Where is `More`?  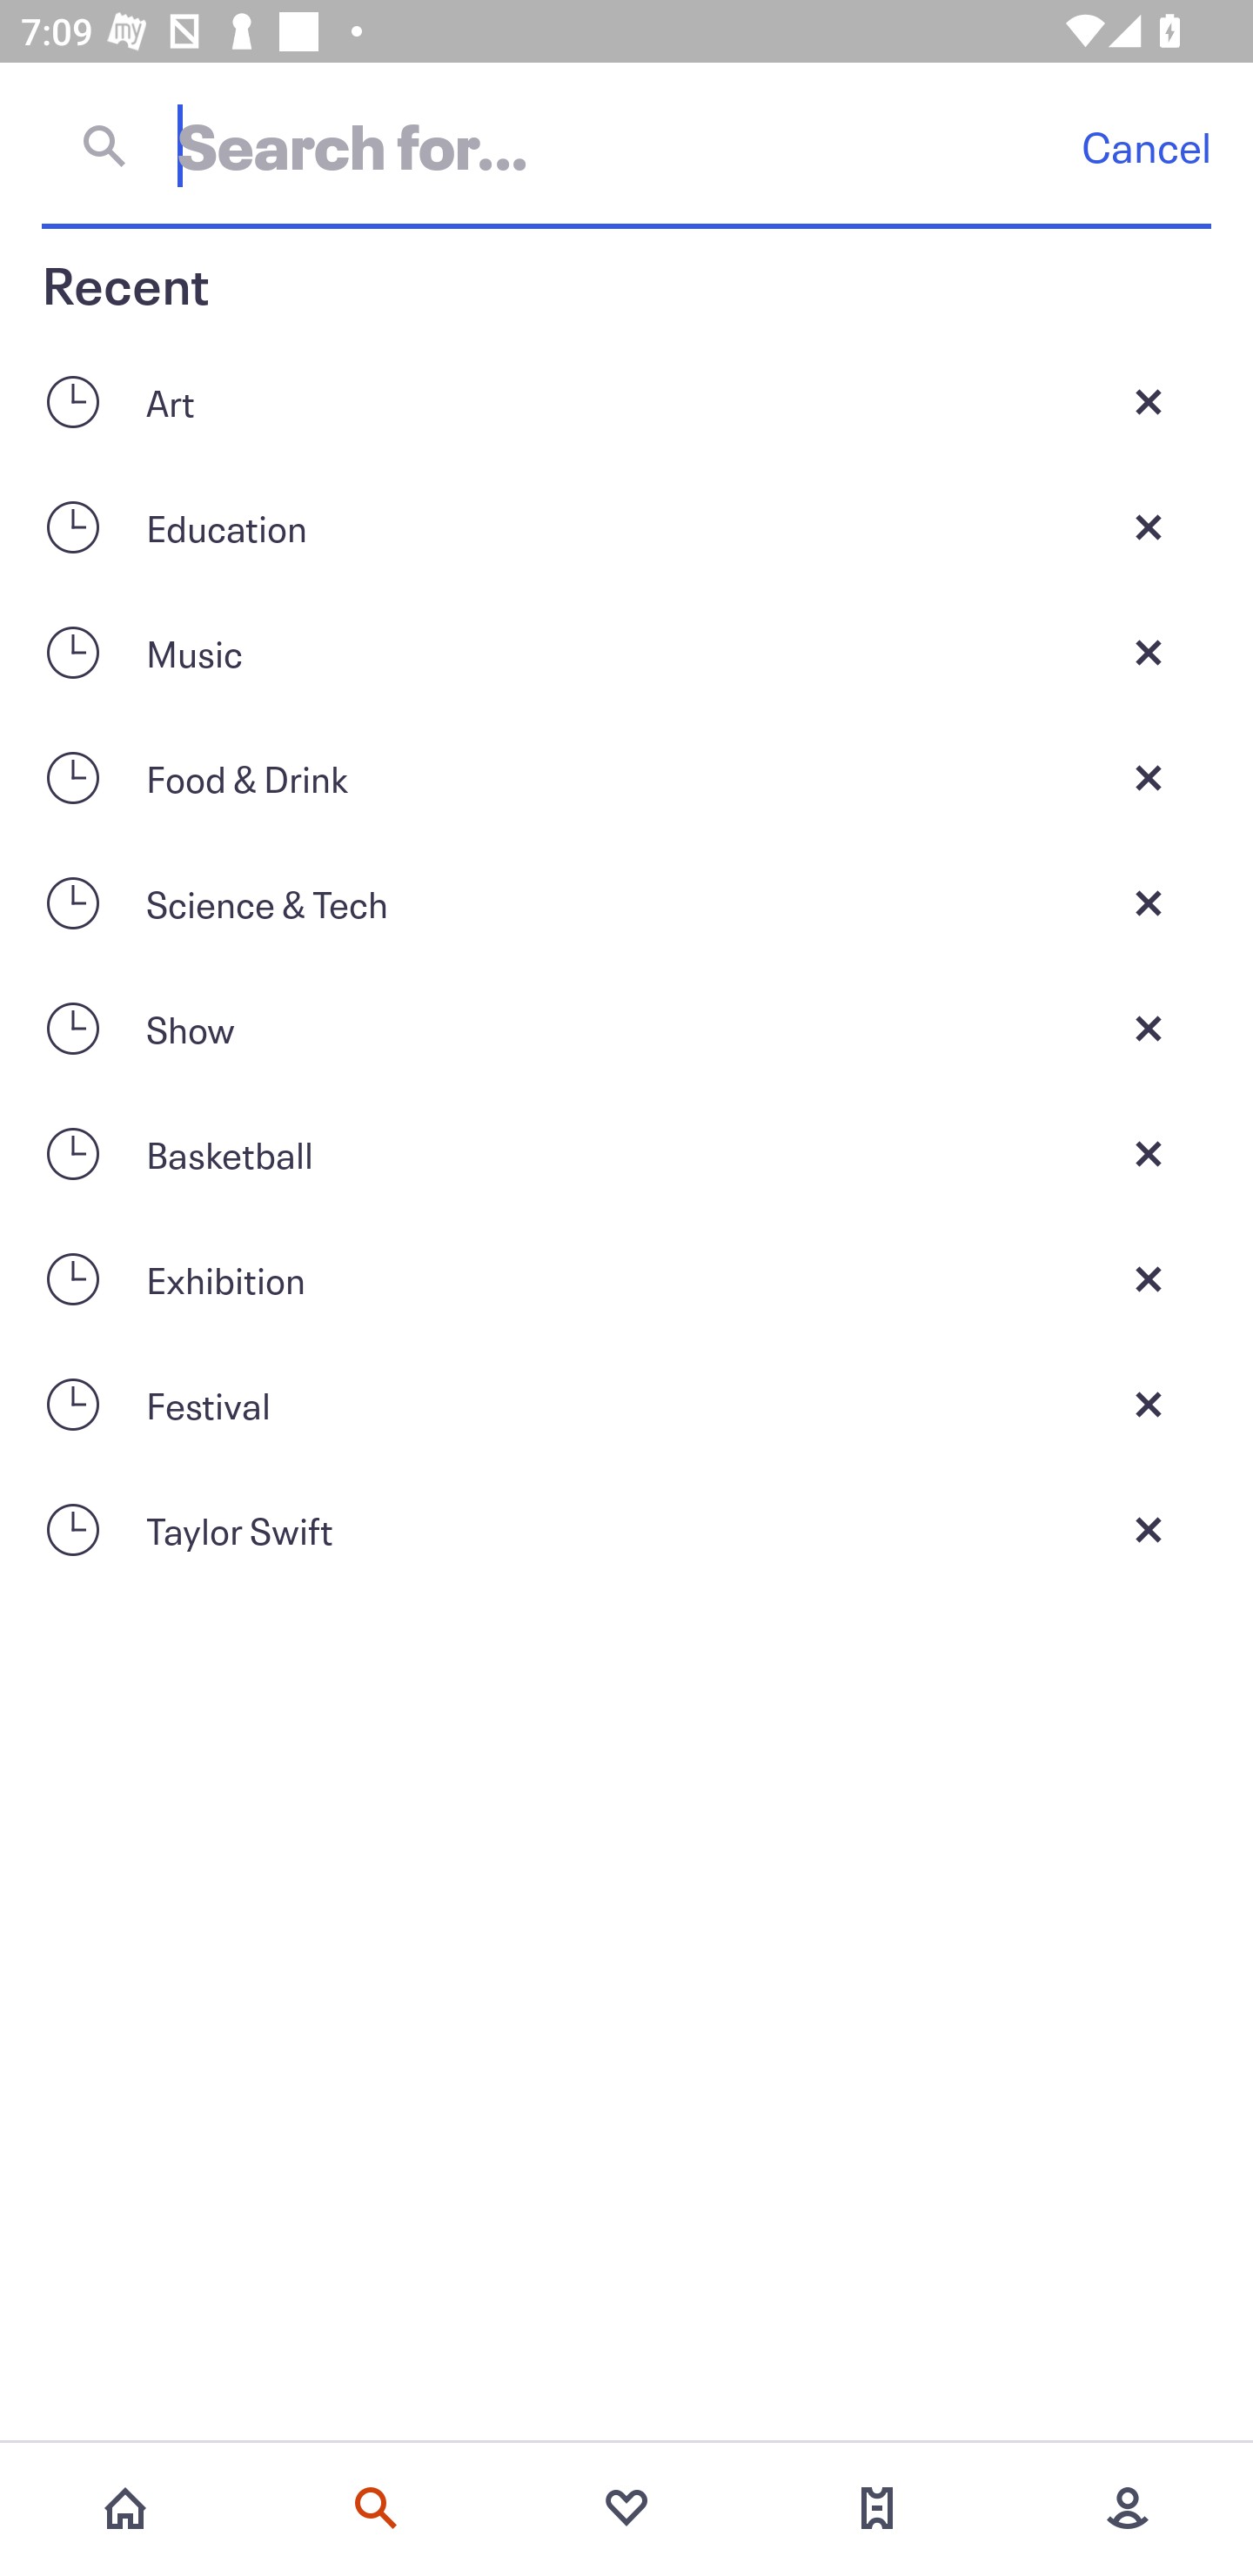
More is located at coordinates (1128, 2508).